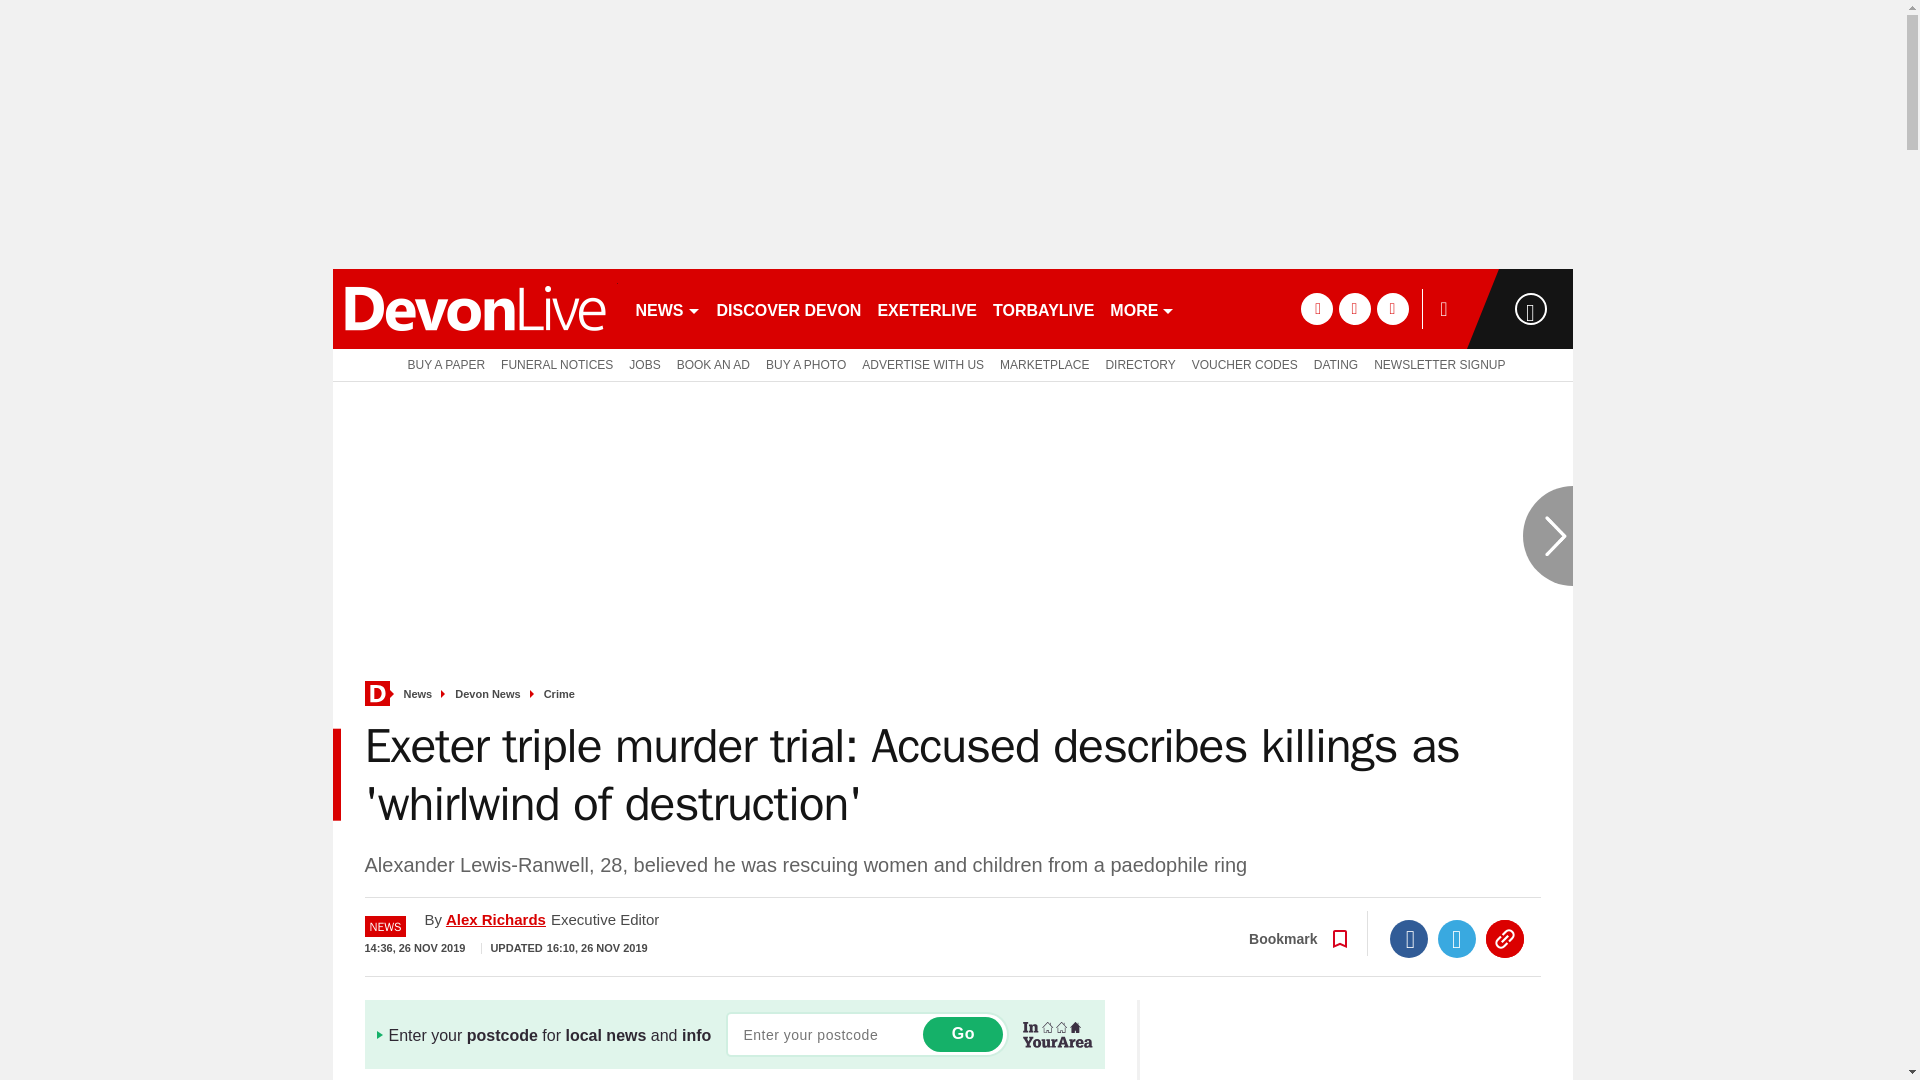  I want to click on Twitter, so click(1457, 938).